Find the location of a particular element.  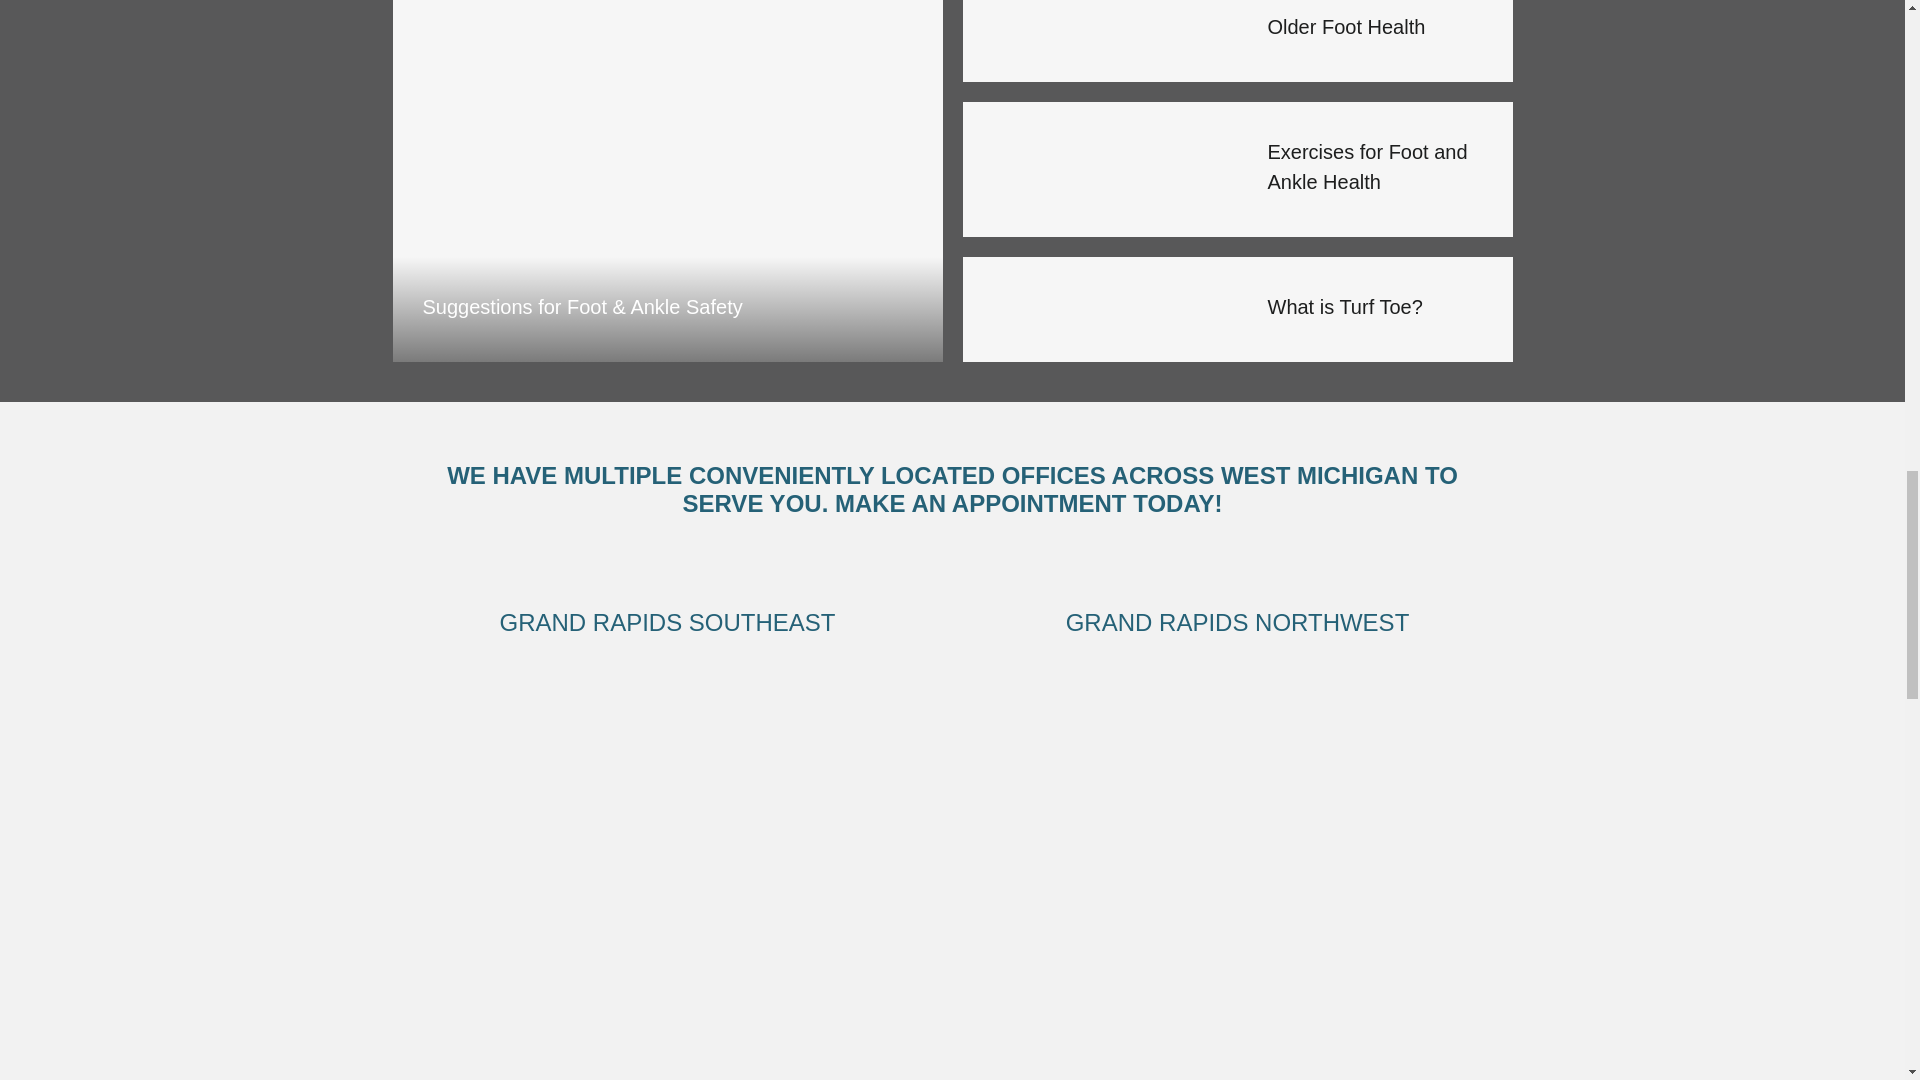

Older Foot Health is located at coordinates (1098, 41).